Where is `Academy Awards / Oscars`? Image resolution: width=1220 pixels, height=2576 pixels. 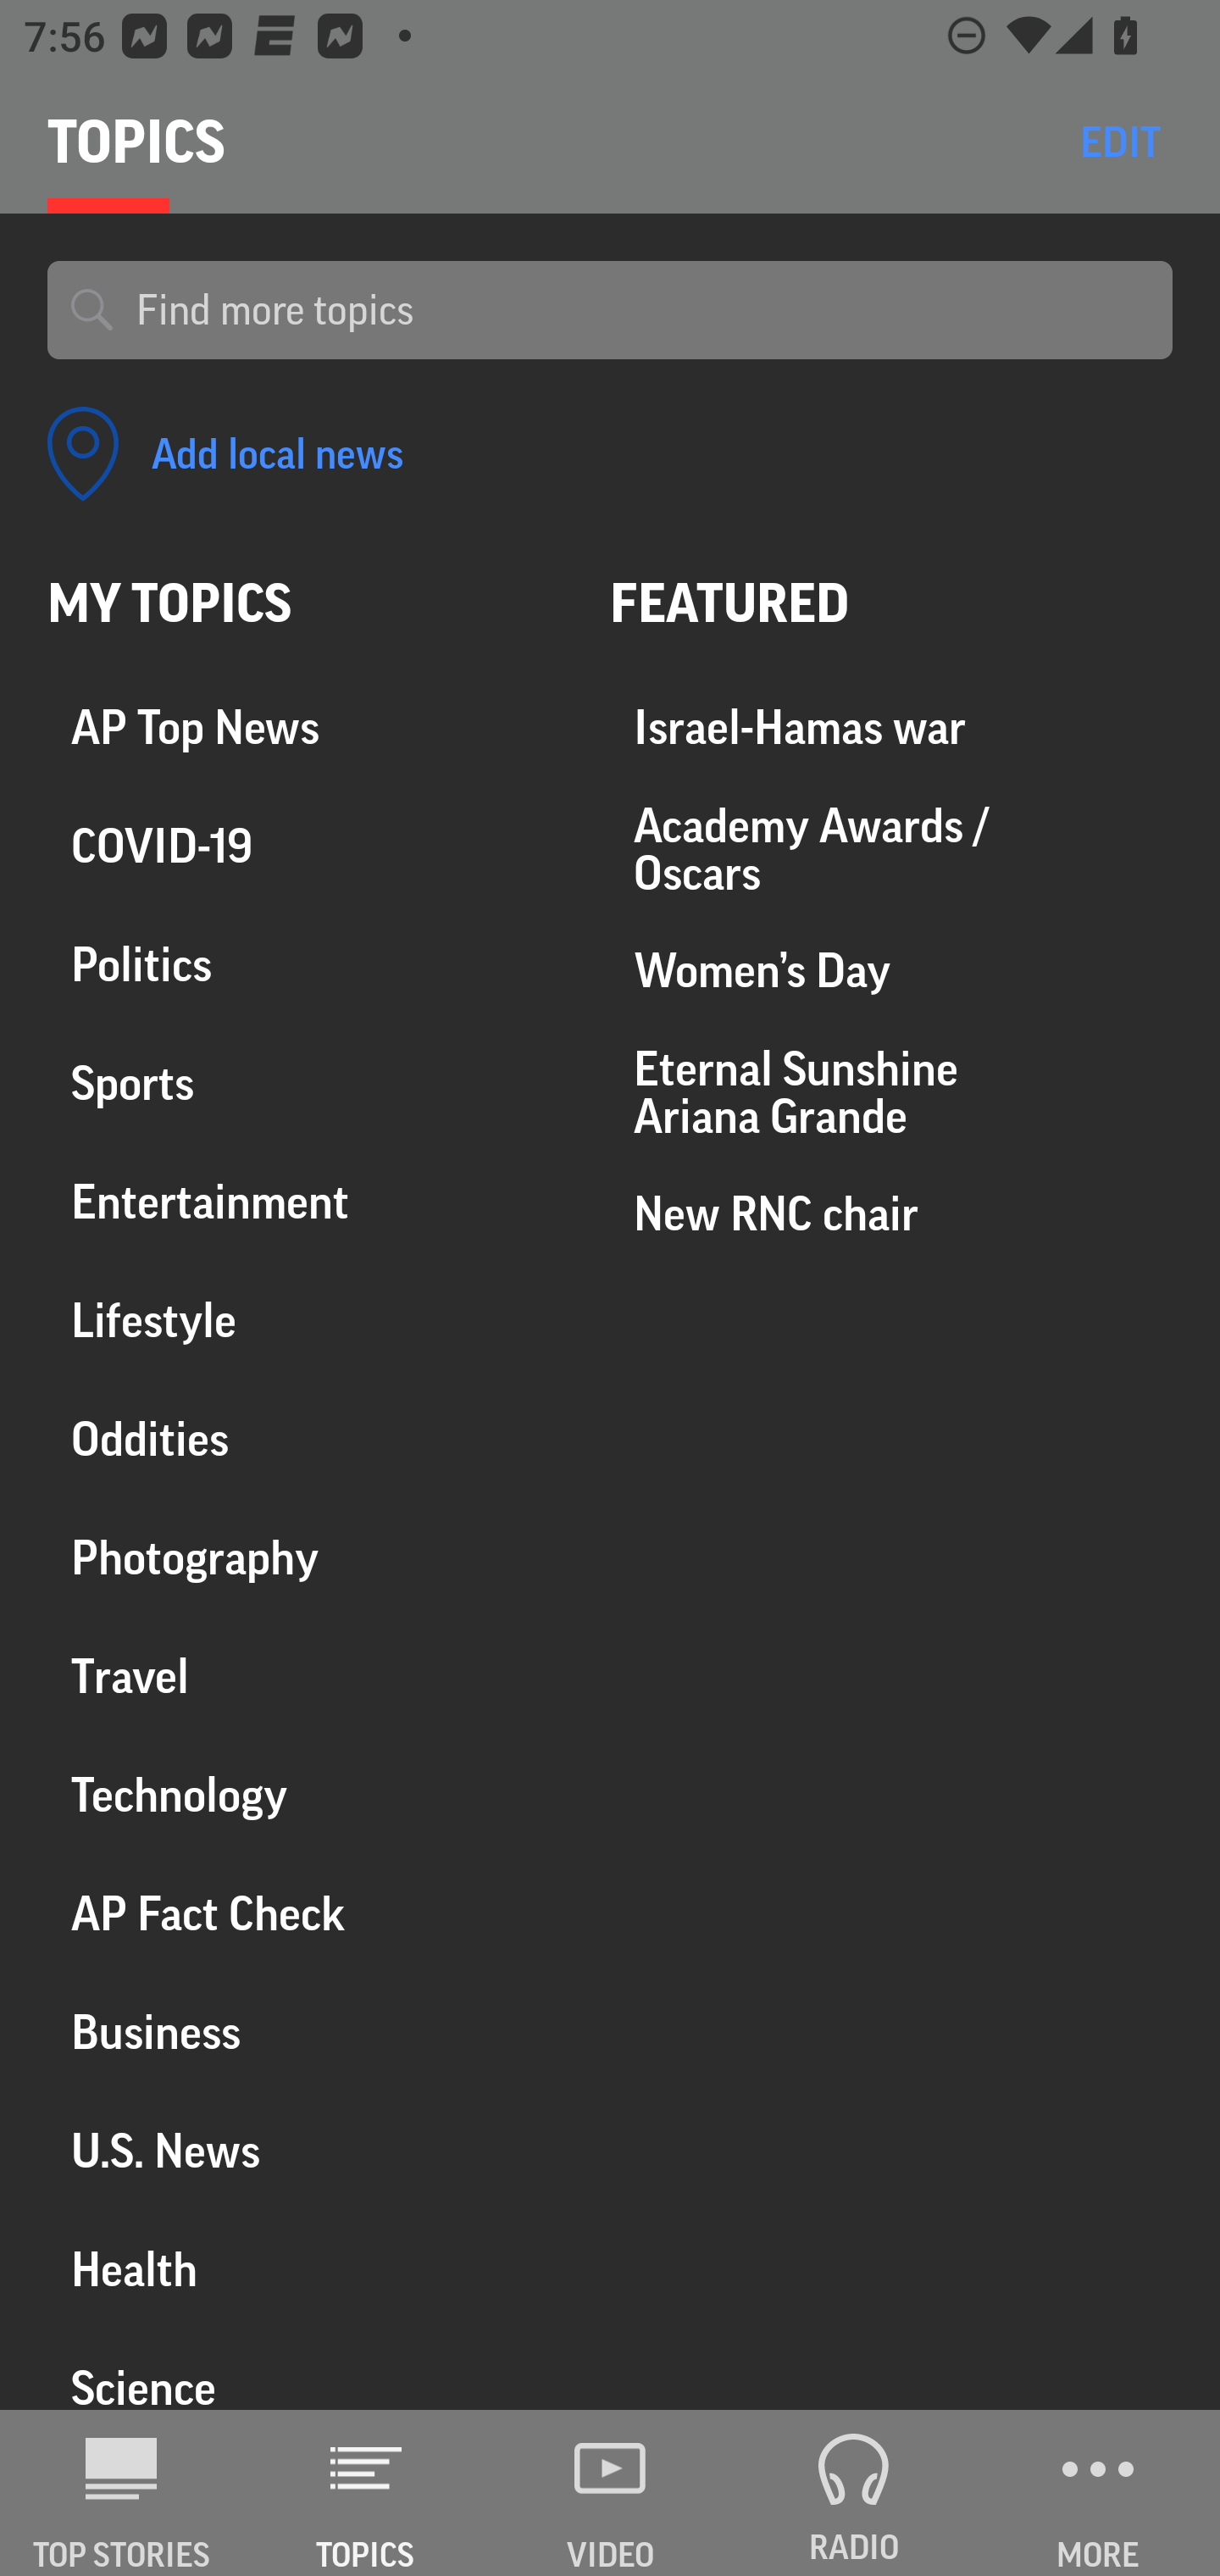
Academy Awards / Oscars is located at coordinates (891, 850).